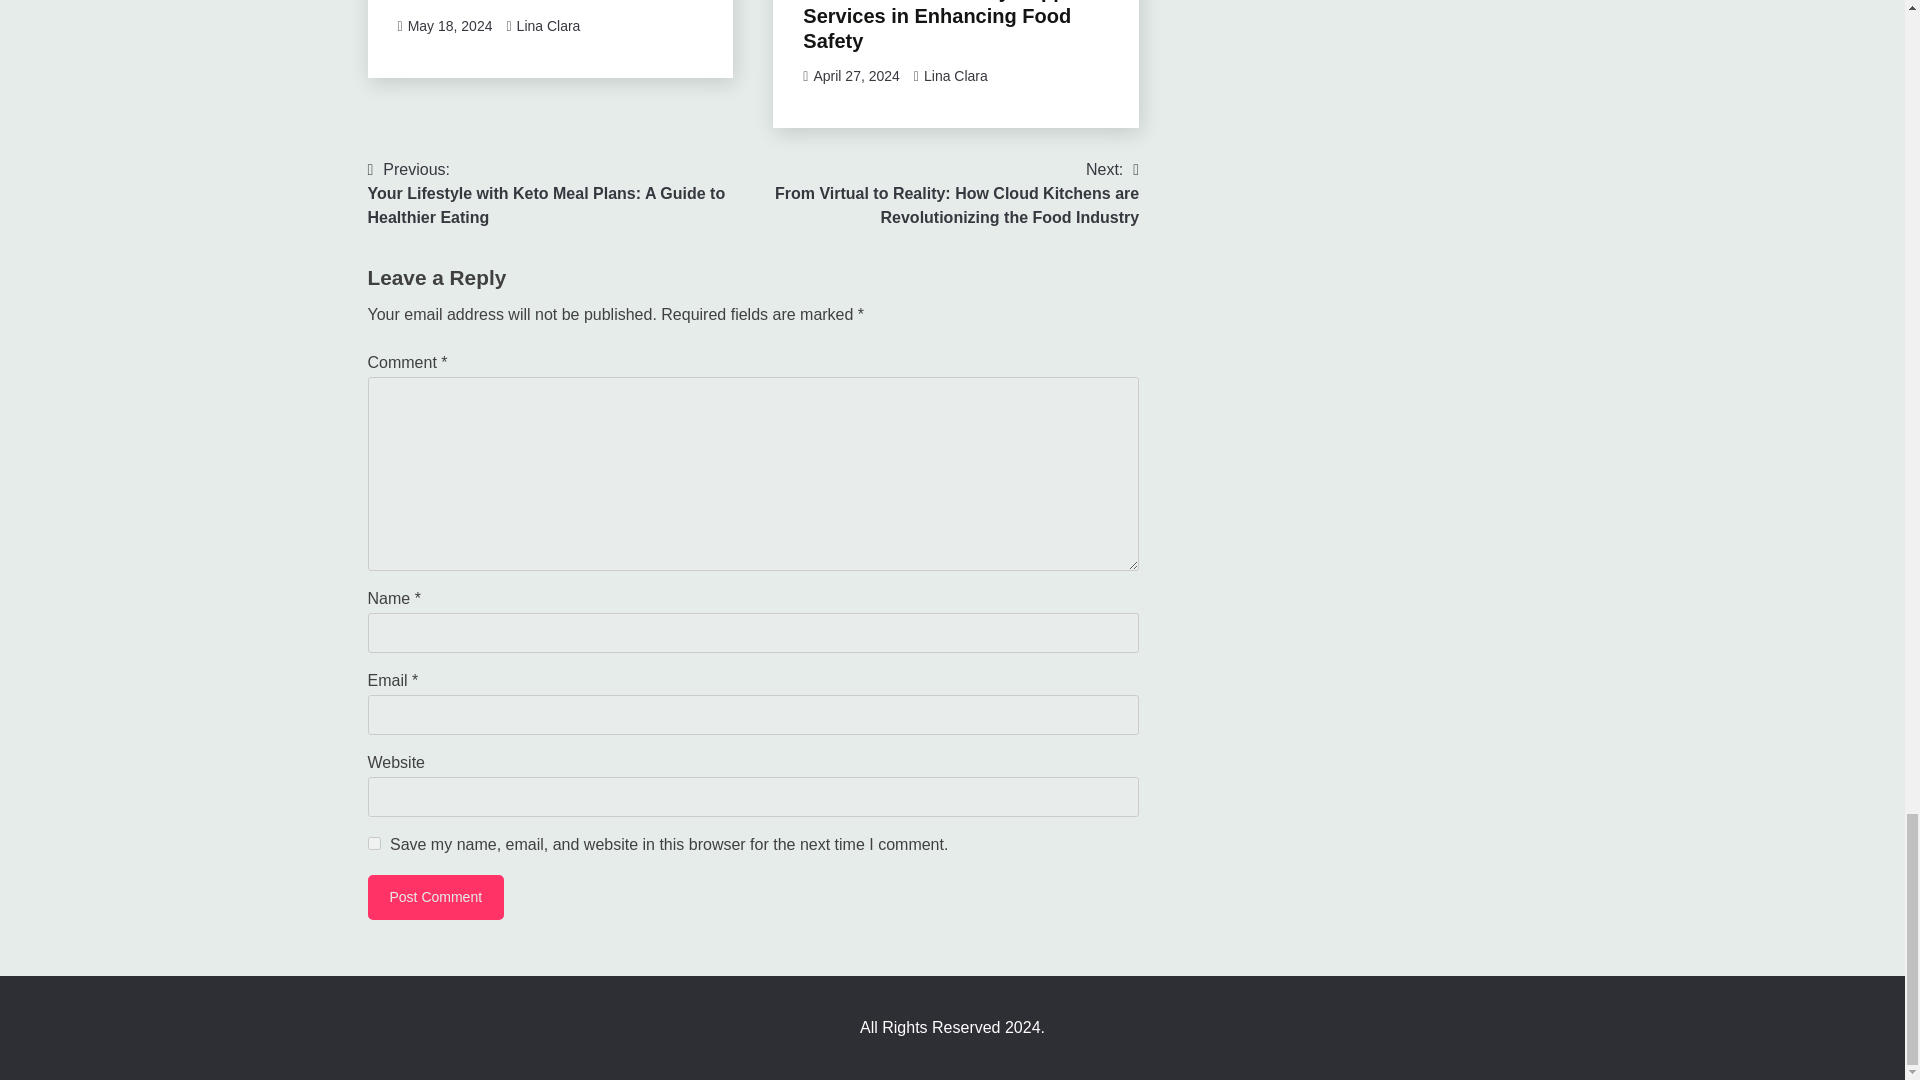 This screenshot has width=1920, height=1080. What do you see at coordinates (374, 843) in the screenshot?
I see `yes` at bounding box center [374, 843].